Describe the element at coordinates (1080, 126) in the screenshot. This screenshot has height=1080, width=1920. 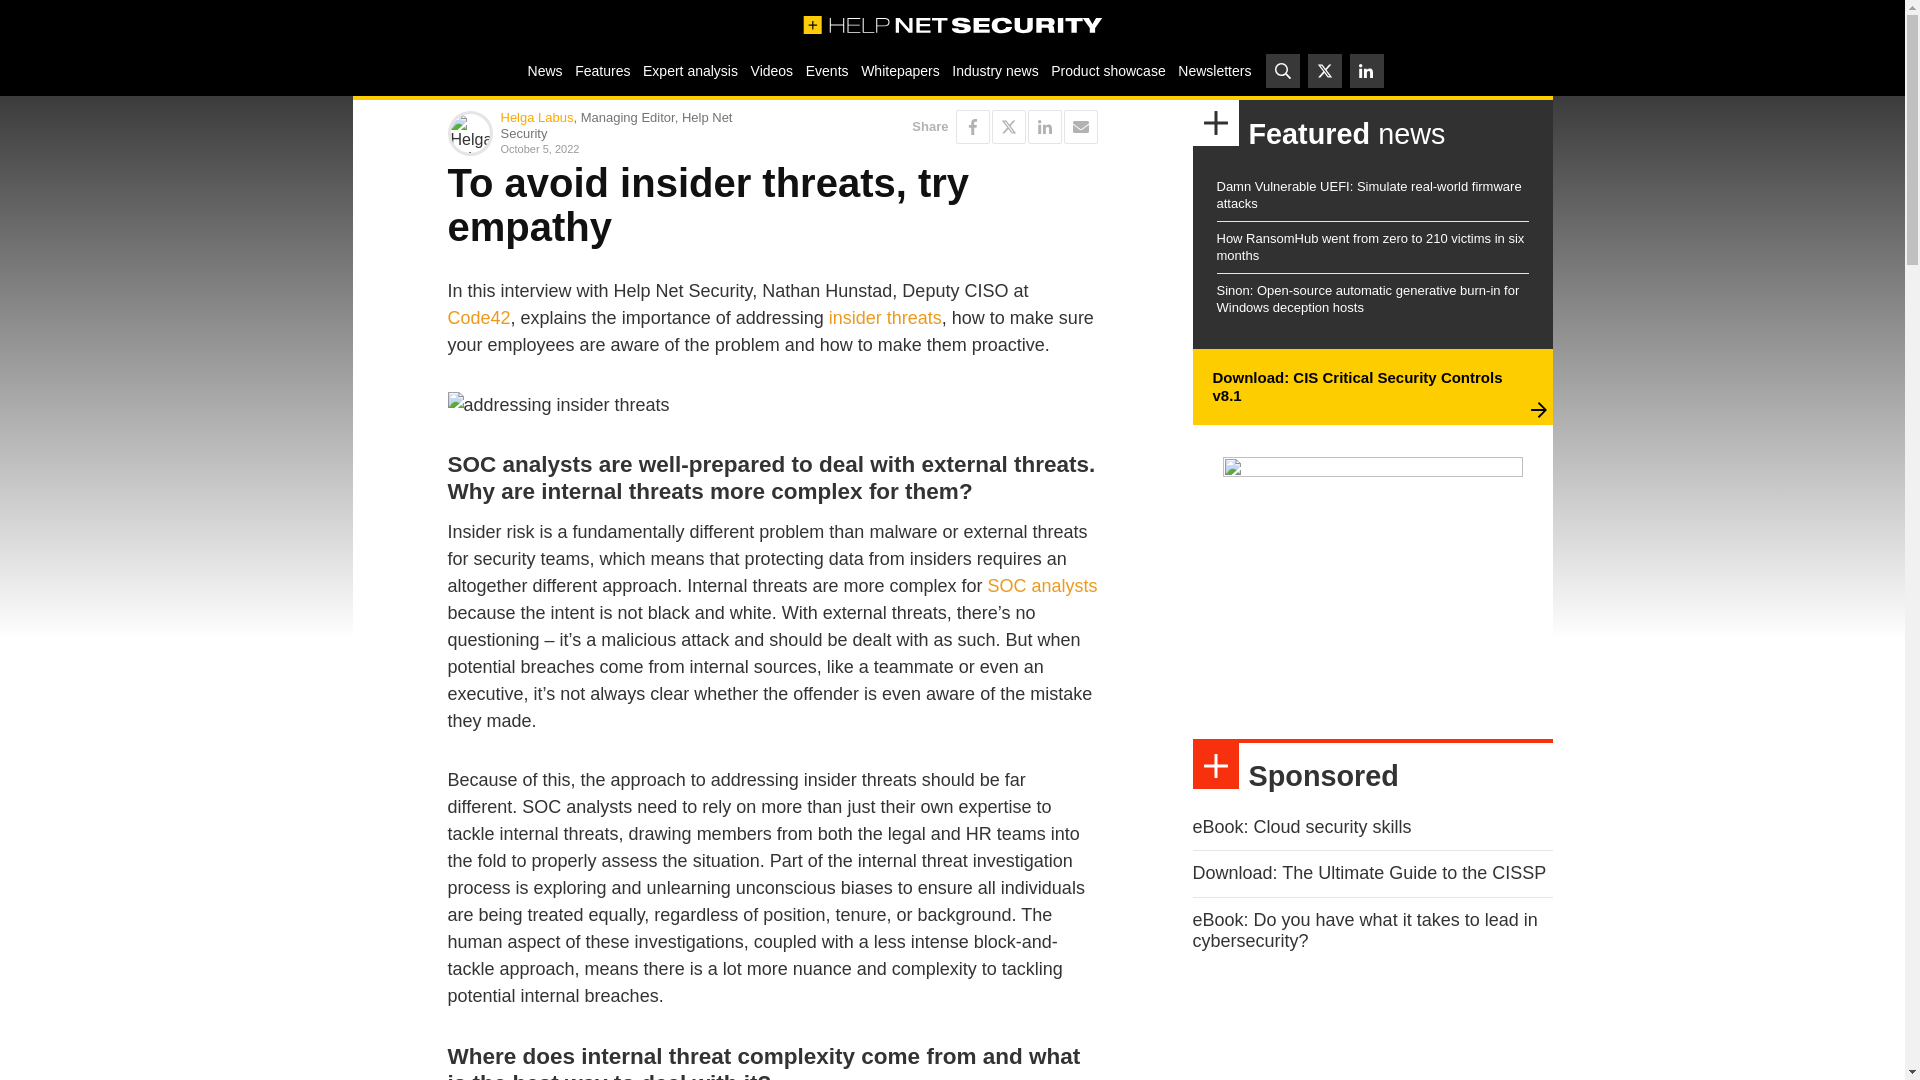
I see `Share To avoid insider threats, try empathy via E-mail` at that location.